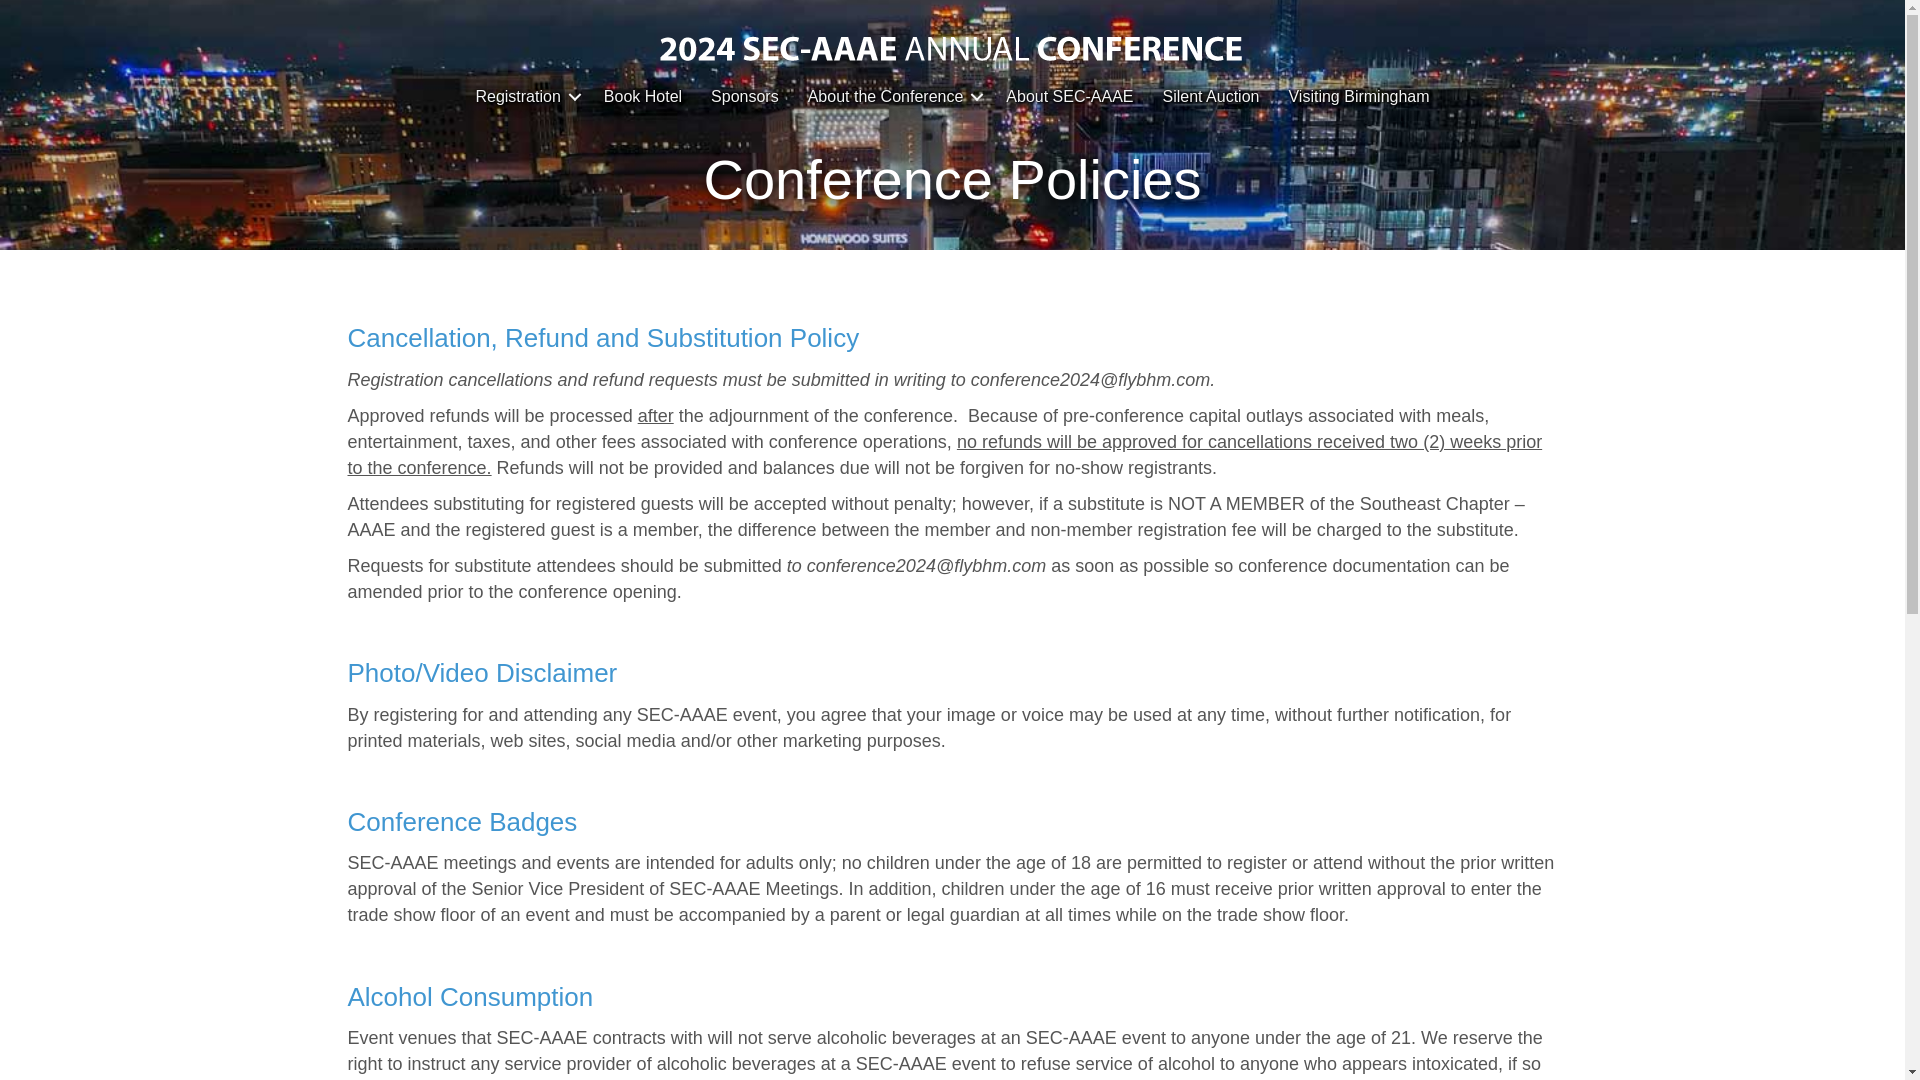 This screenshot has height=1080, width=1920. What do you see at coordinates (642, 96) in the screenshot?
I see `Book Hotel` at bounding box center [642, 96].